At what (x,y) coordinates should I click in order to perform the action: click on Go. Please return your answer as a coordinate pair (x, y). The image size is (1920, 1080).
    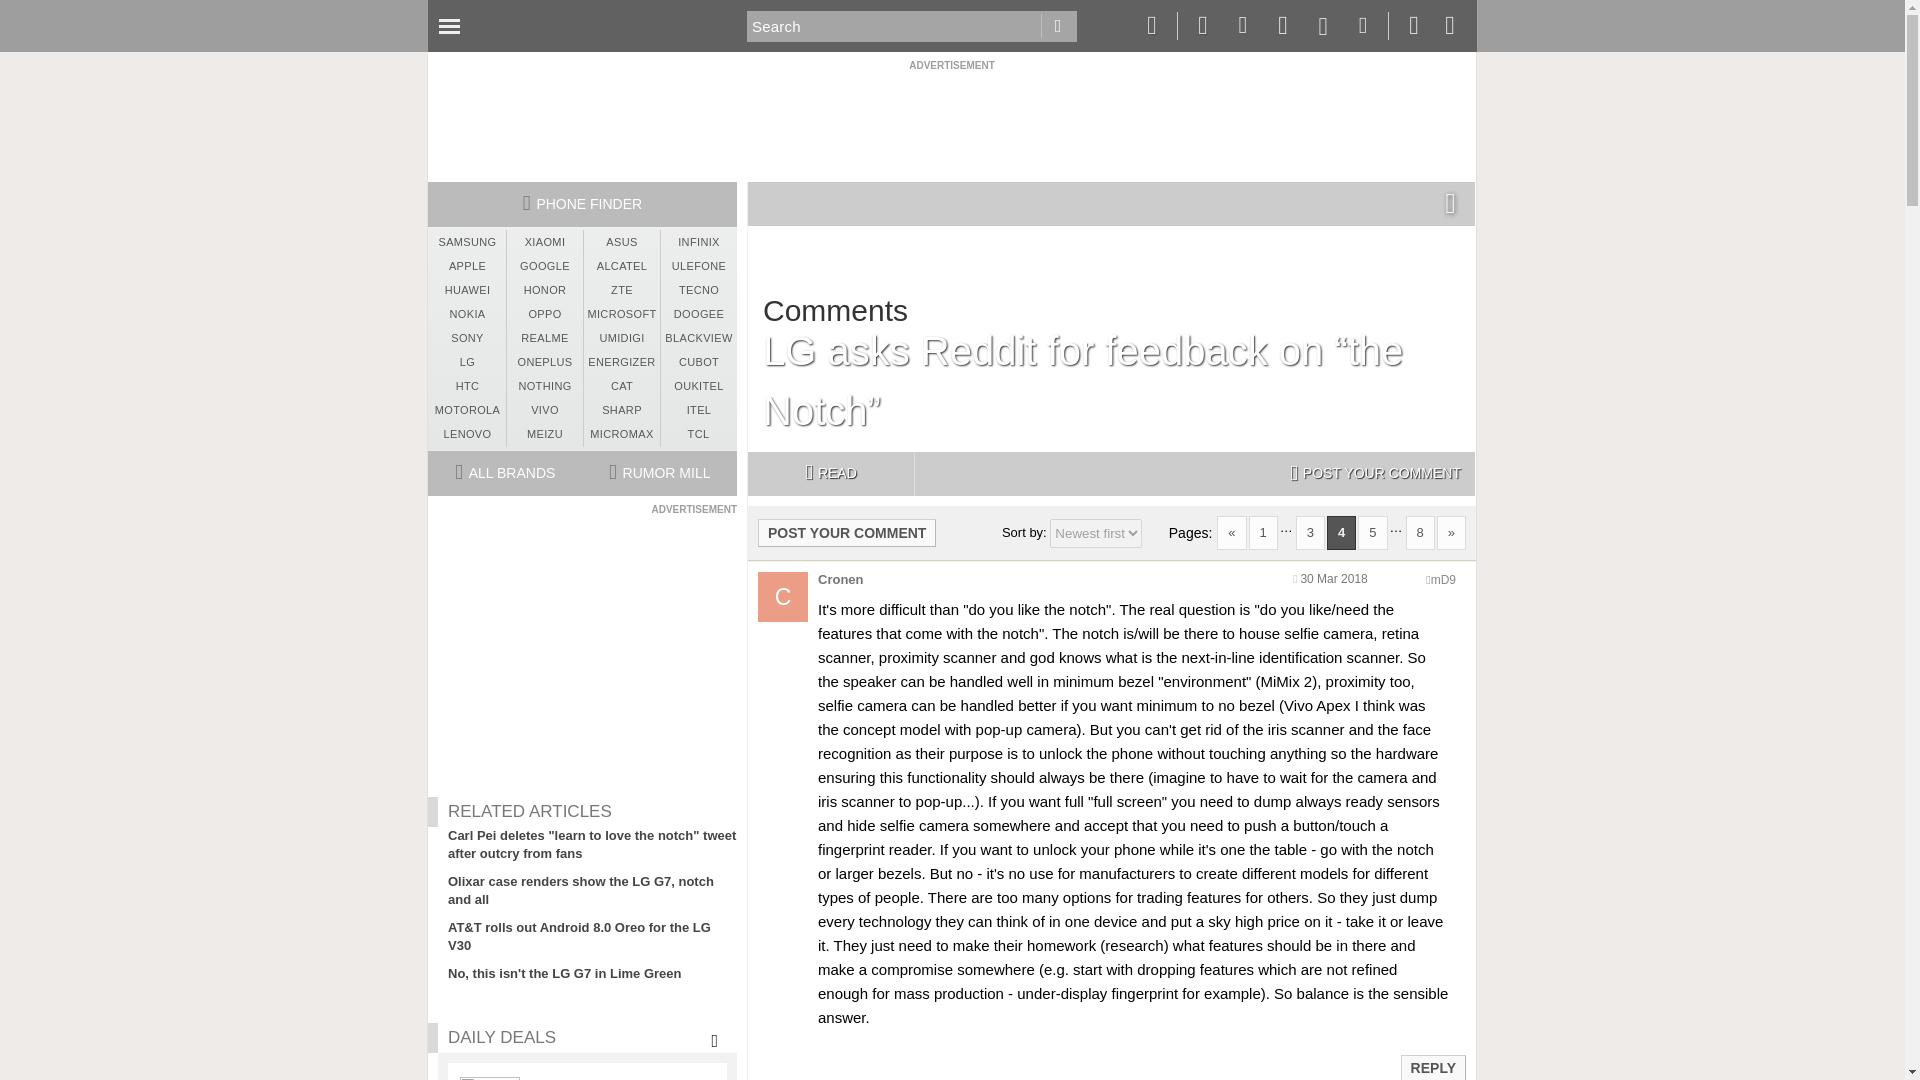
    Looking at the image, I should click on (1058, 26).